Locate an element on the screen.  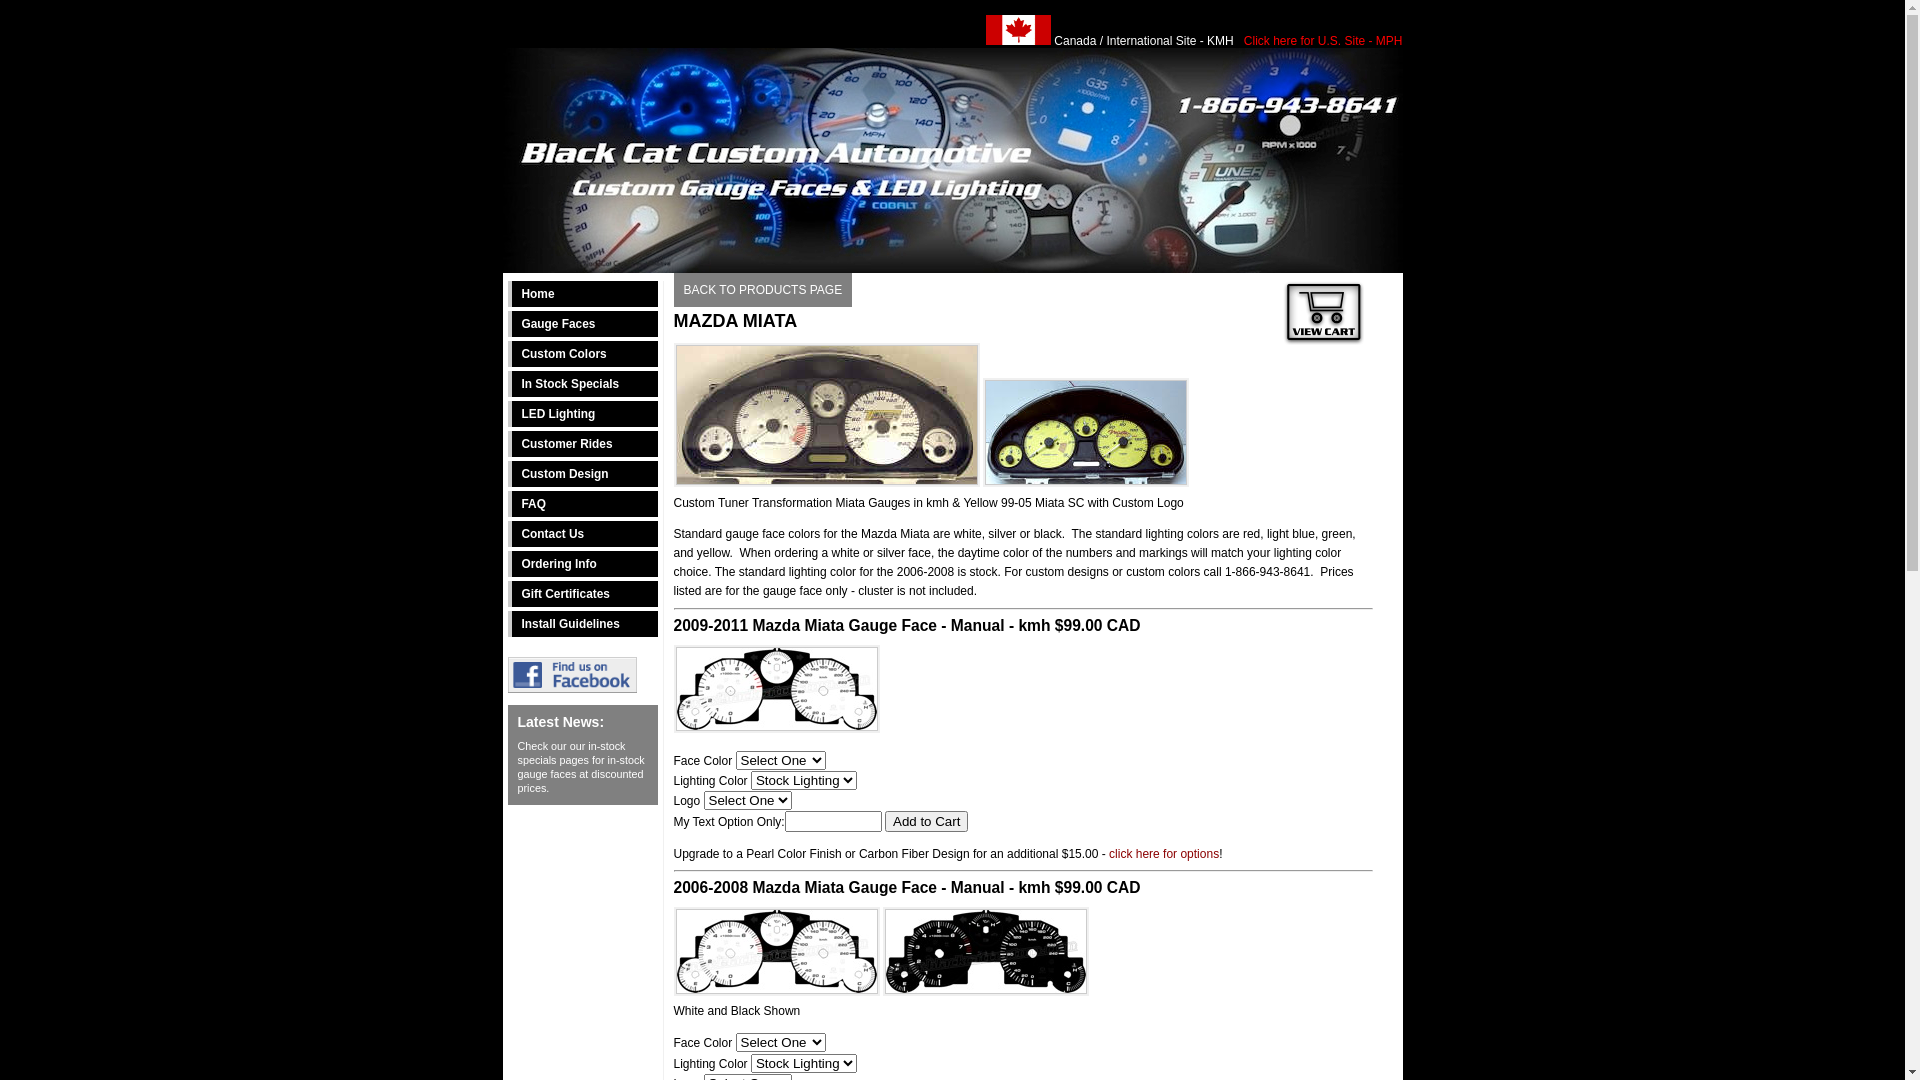
Gift Certificates is located at coordinates (583, 594).